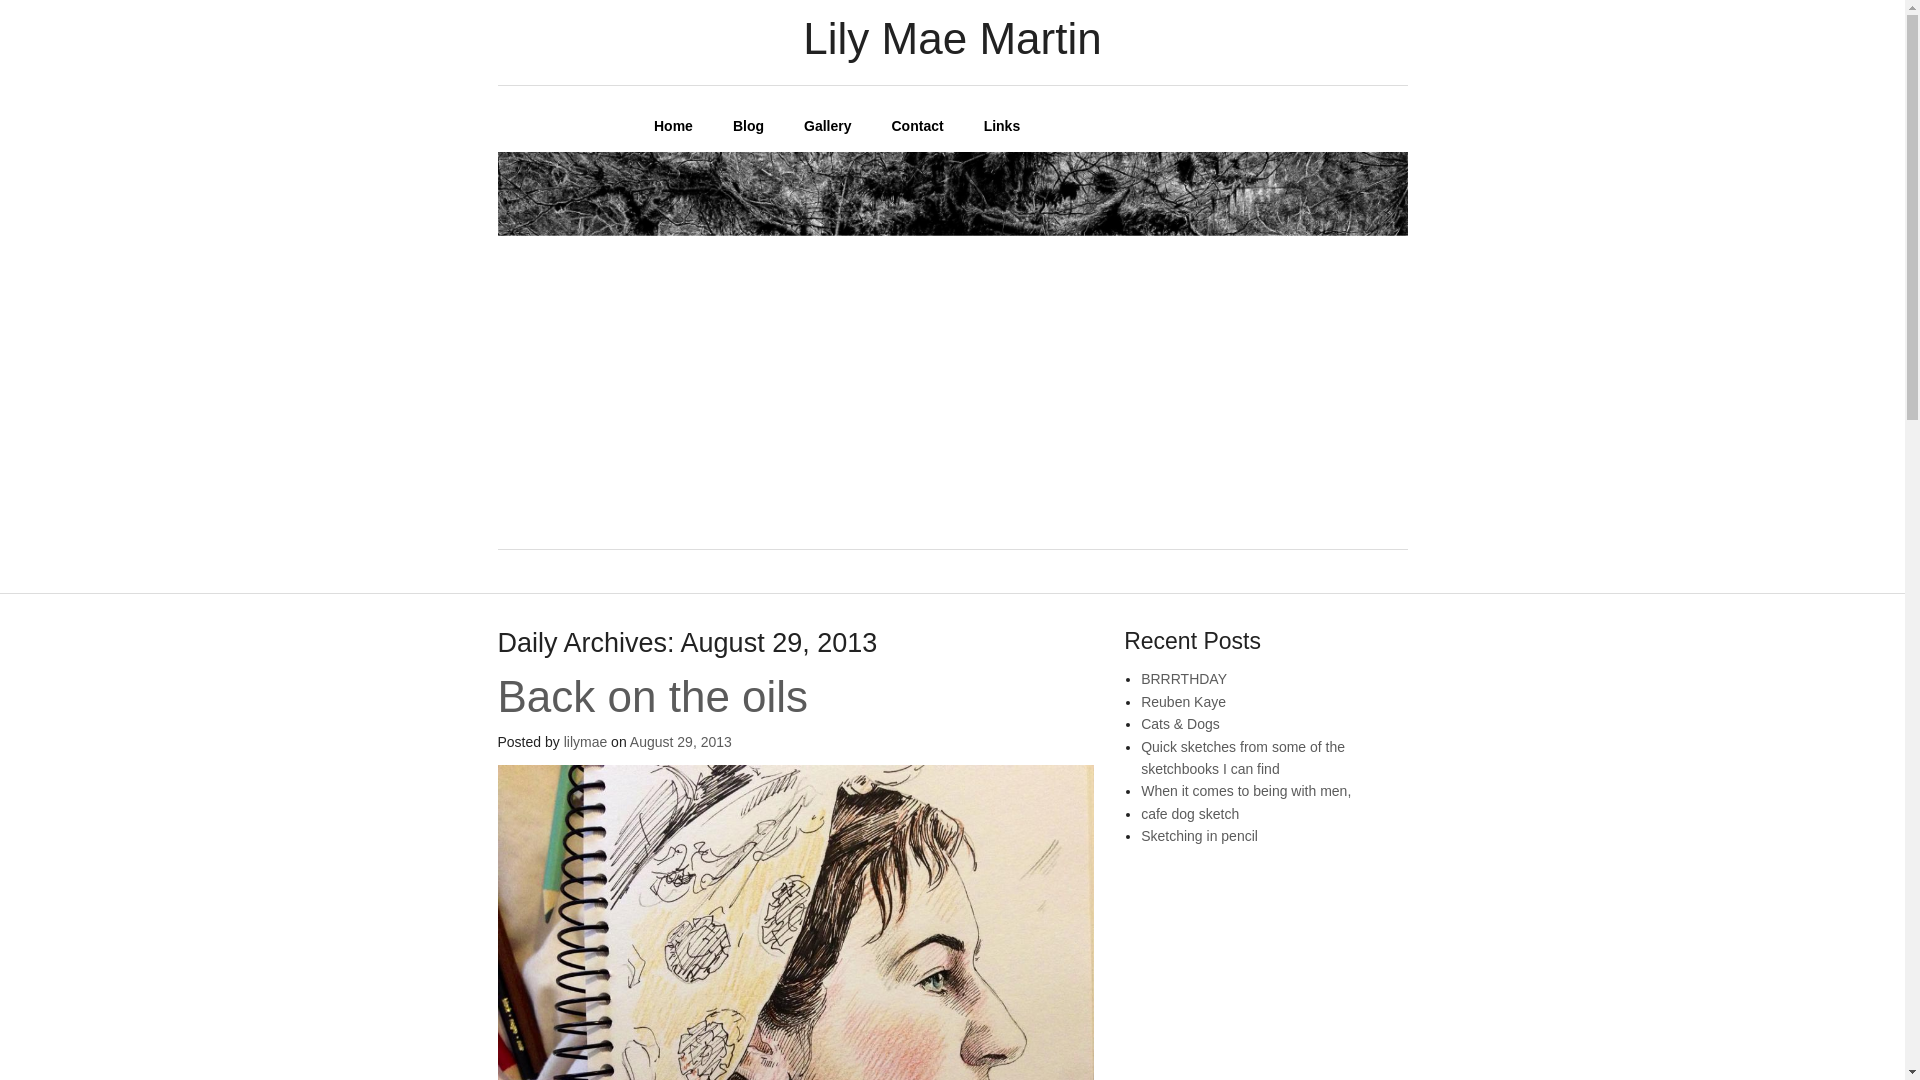  Describe the element at coordinates (586, 742) in the screenshot. I see `lilymae` at that location.